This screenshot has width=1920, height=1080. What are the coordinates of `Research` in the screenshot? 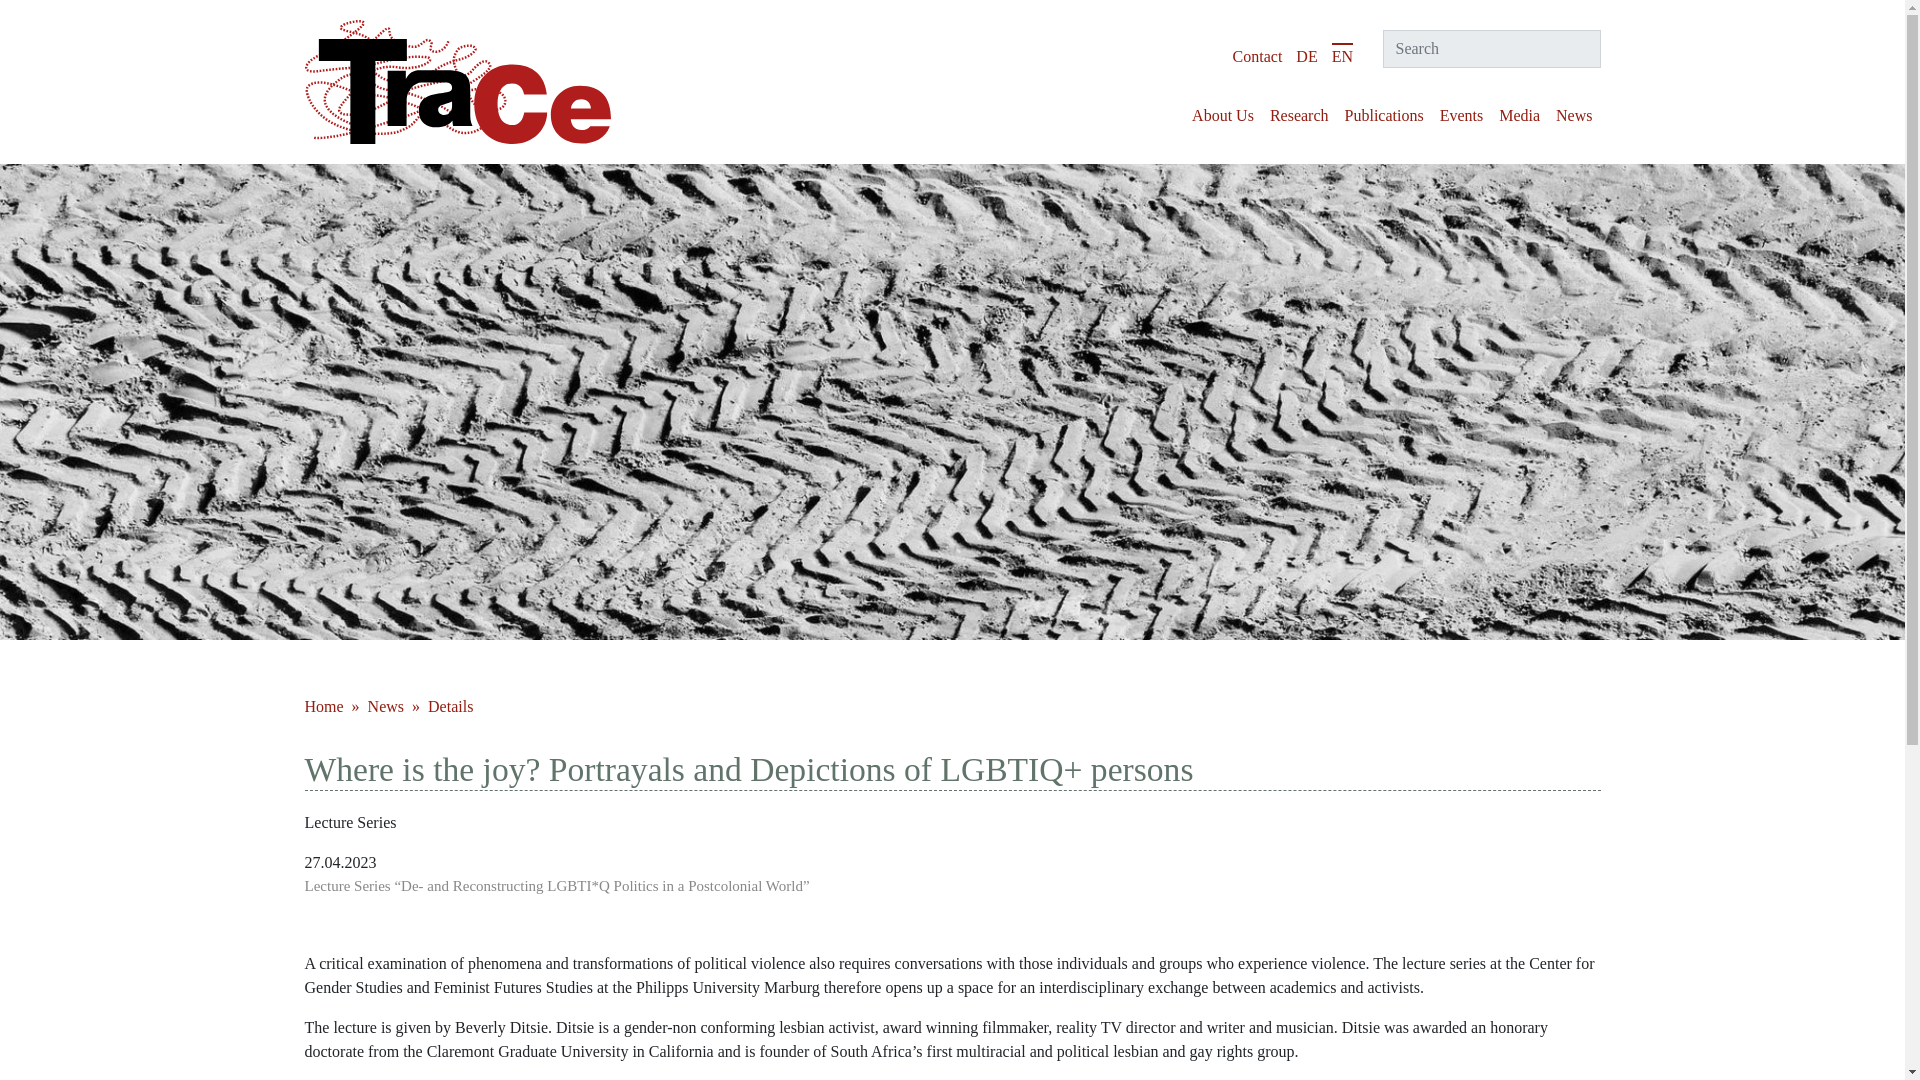 It's located at (1298, 116).